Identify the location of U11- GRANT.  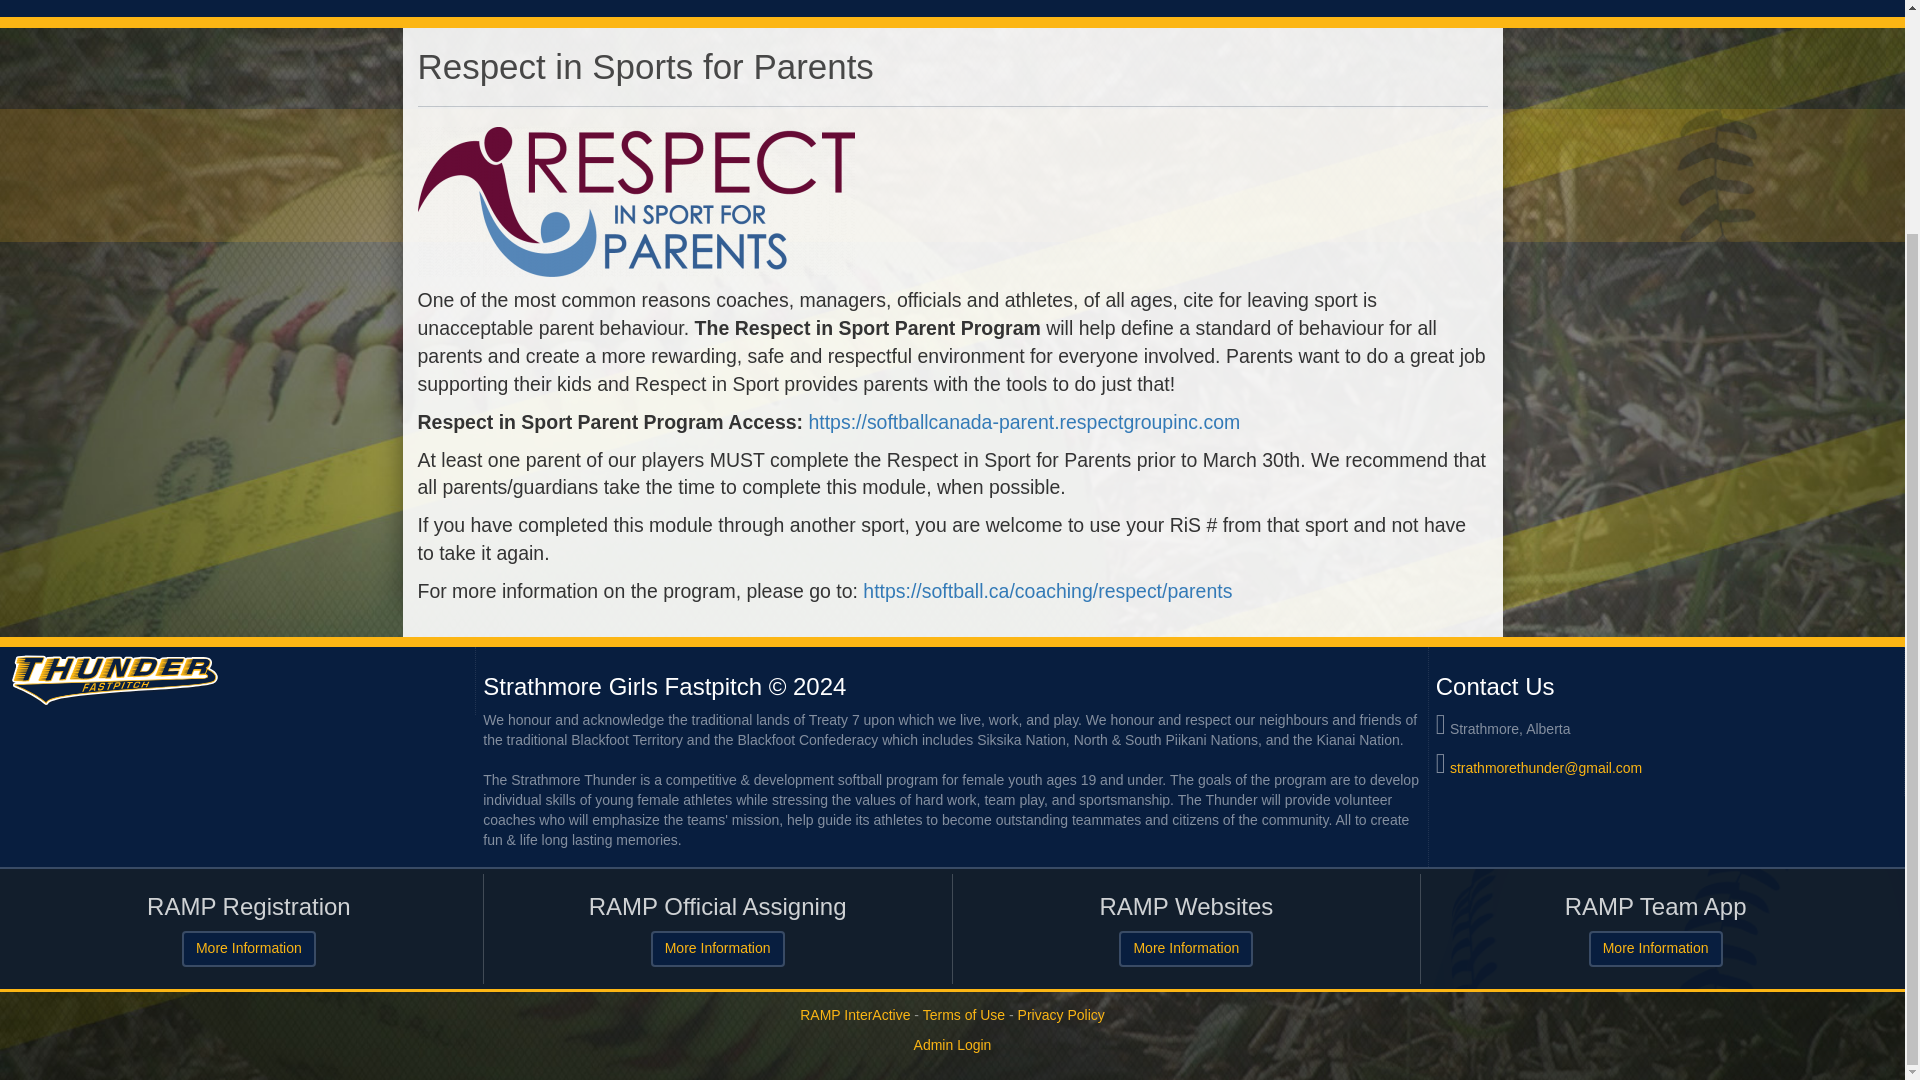
(180, 8).